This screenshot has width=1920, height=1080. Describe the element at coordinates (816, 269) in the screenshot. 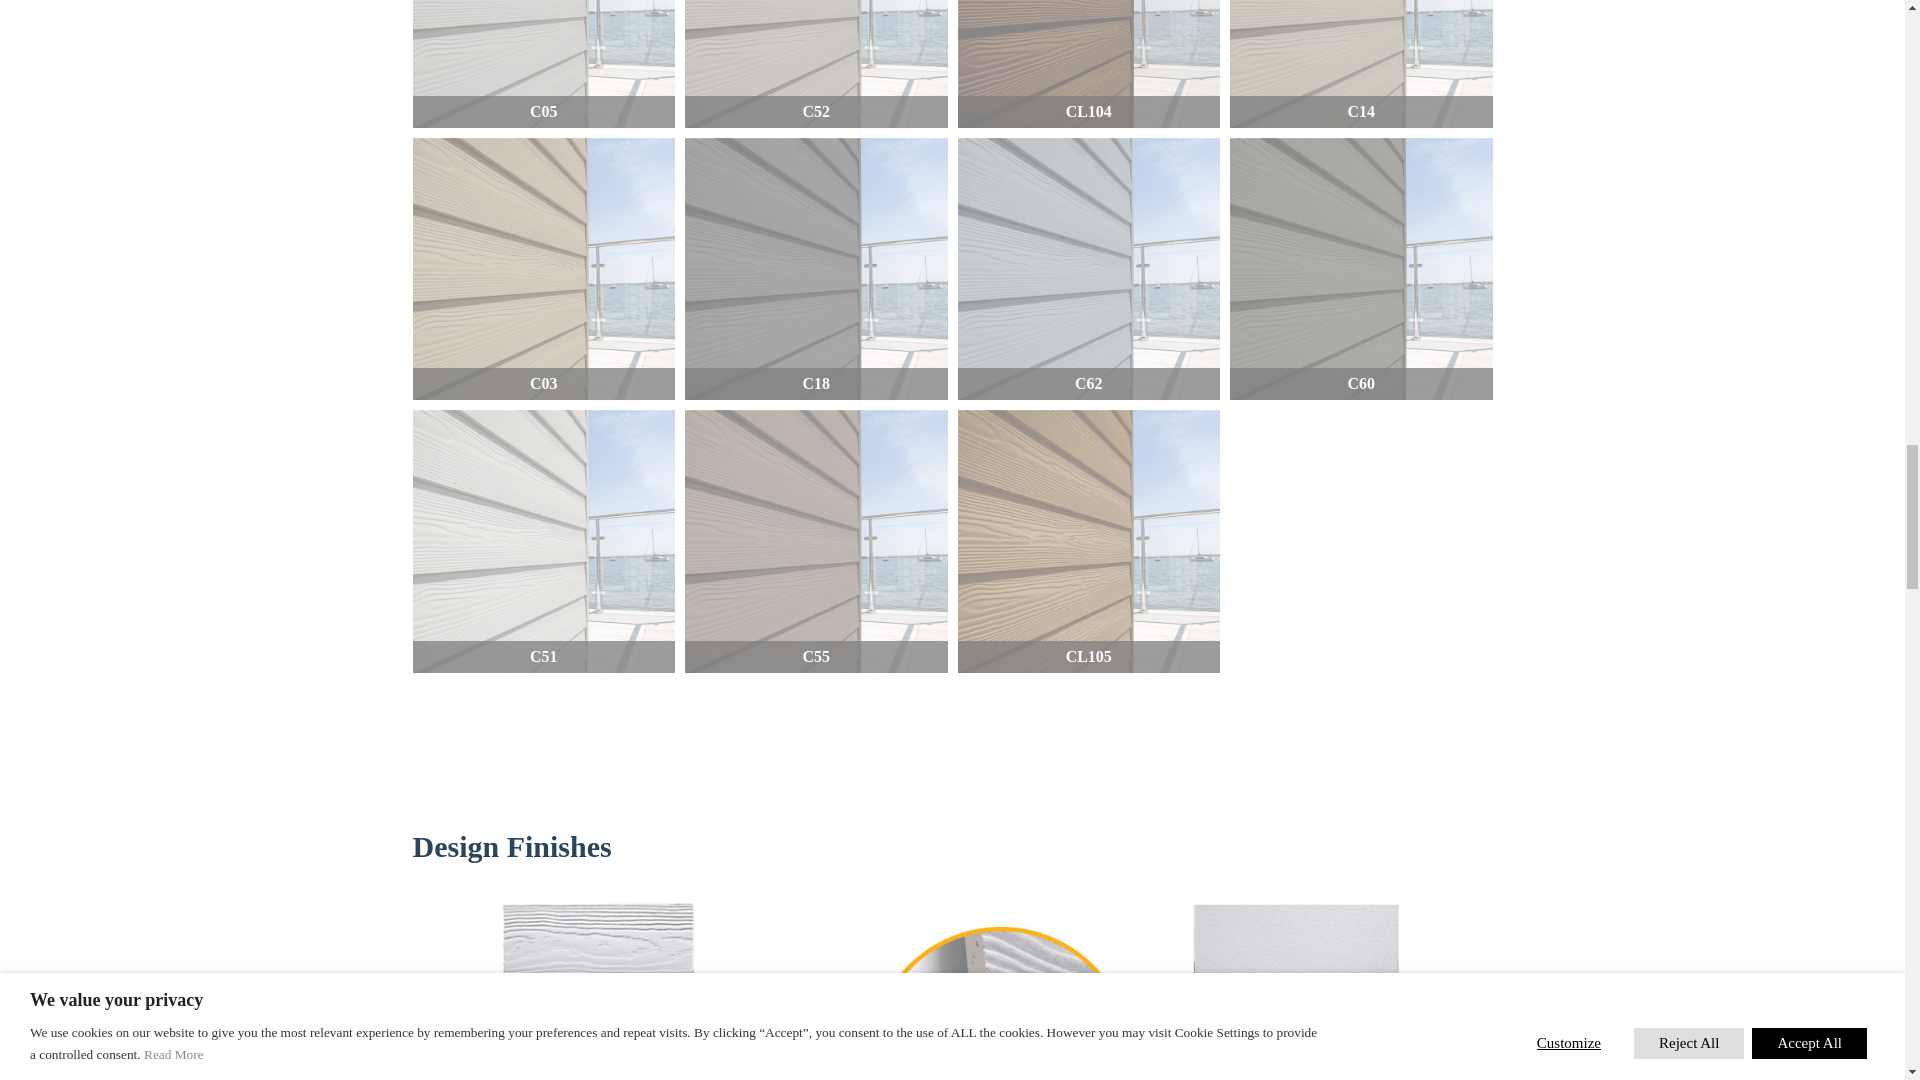

I see `C18` at that location.